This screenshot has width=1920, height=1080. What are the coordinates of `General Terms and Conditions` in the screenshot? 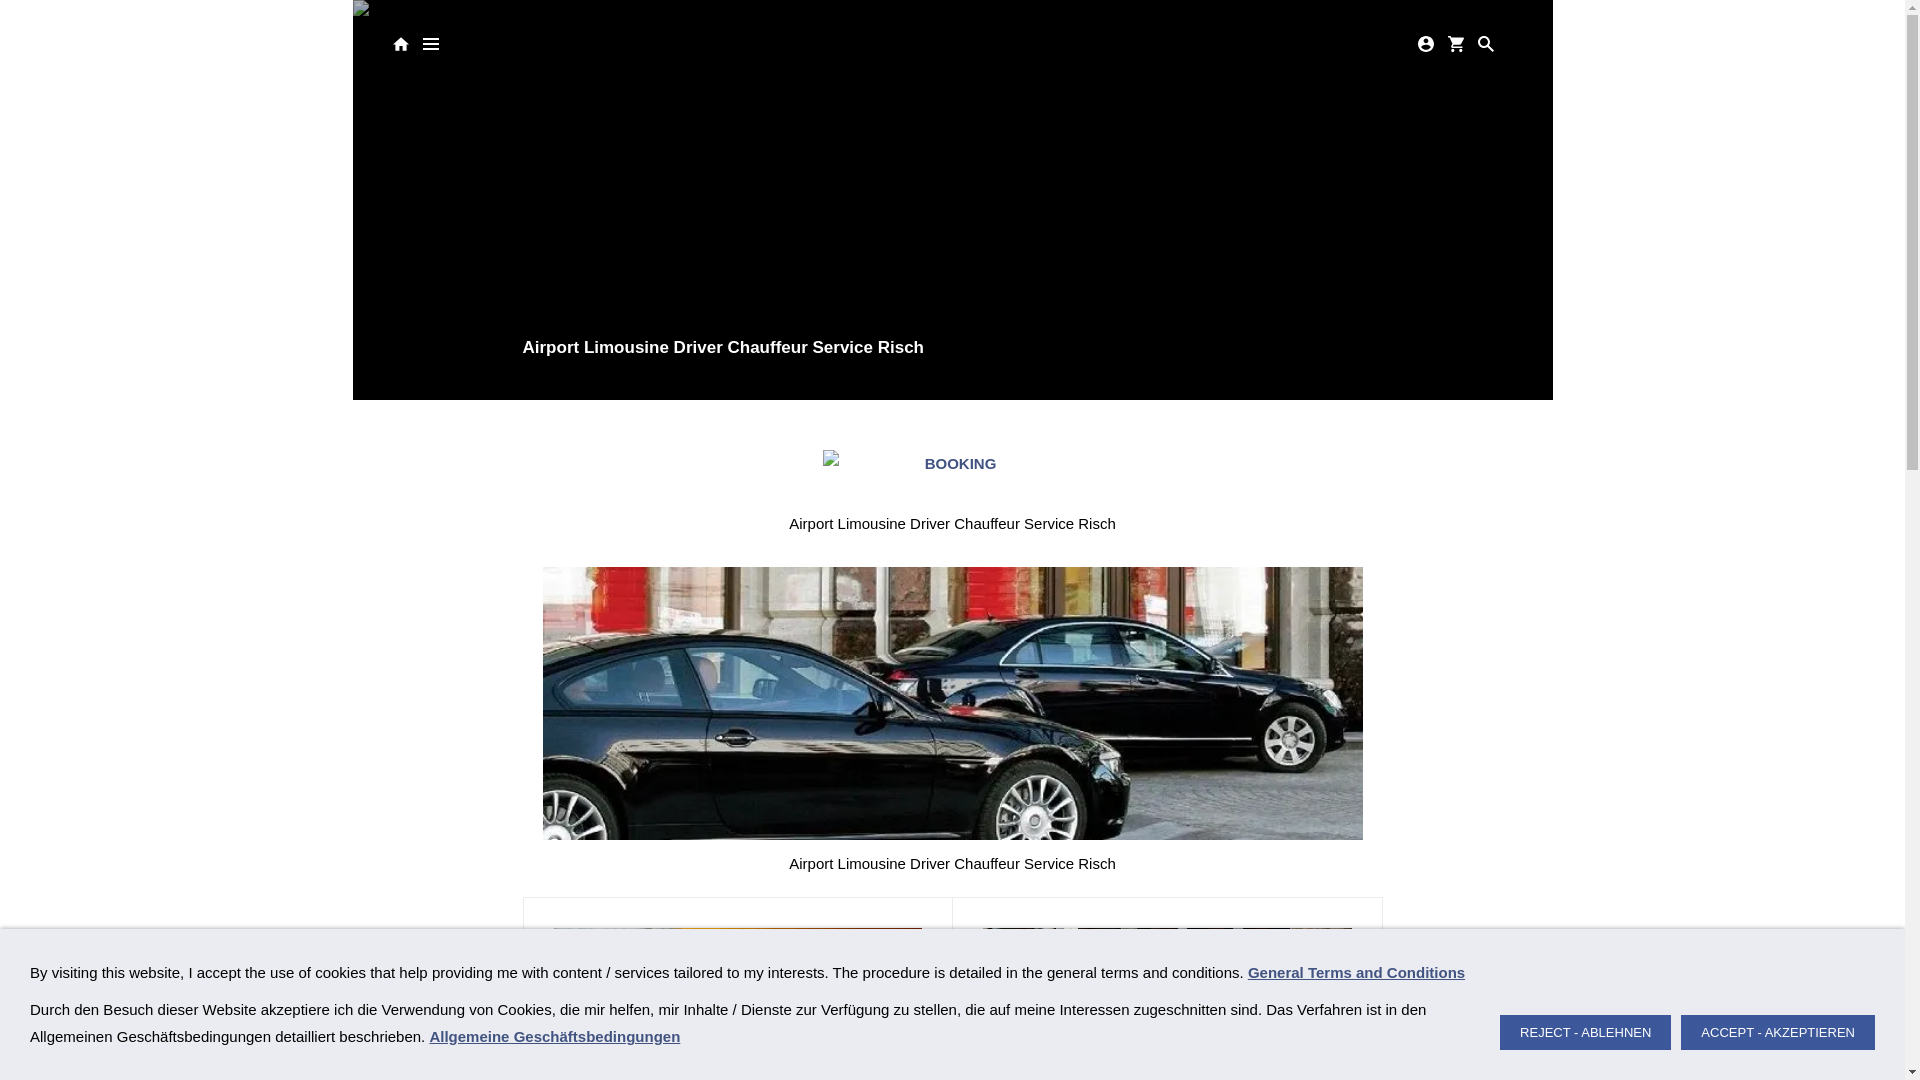 It's located at (1356, 972).